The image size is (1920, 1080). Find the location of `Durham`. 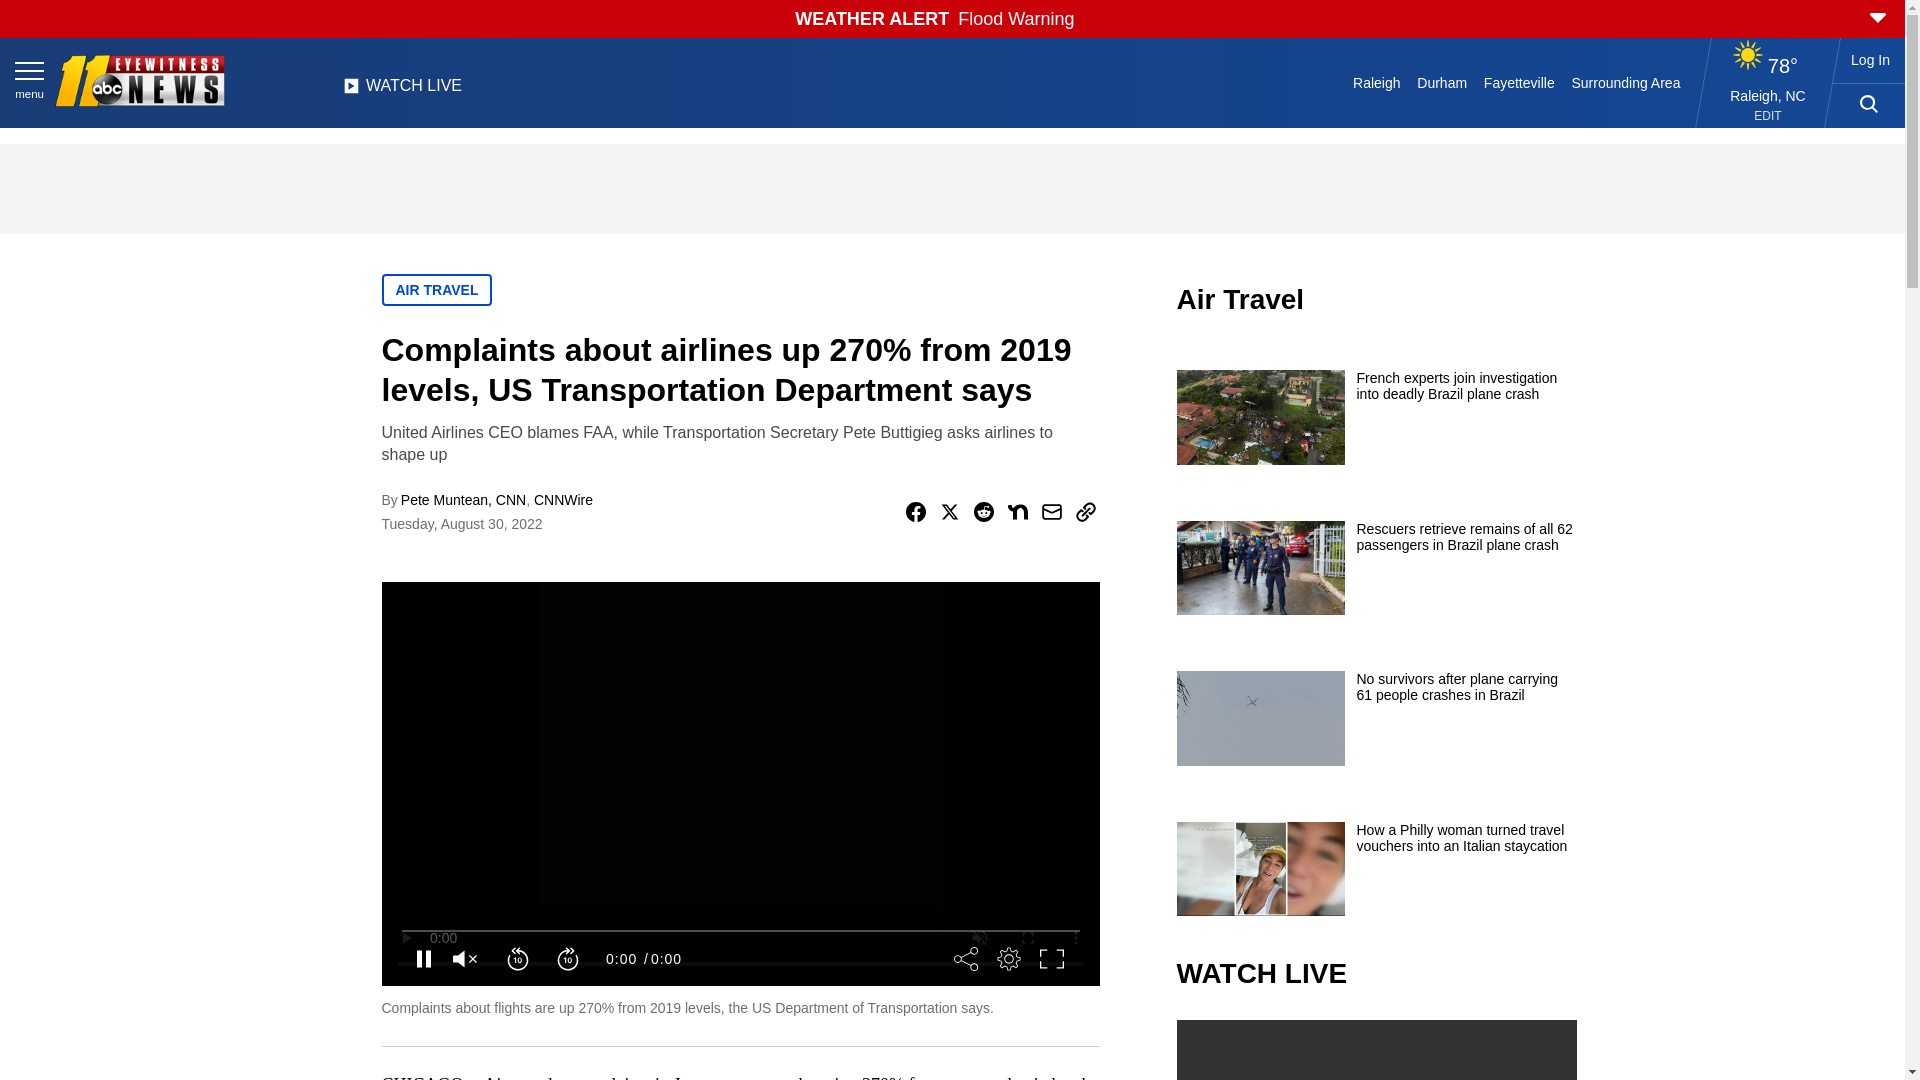

Durham is located at coordinates (1442, 82).